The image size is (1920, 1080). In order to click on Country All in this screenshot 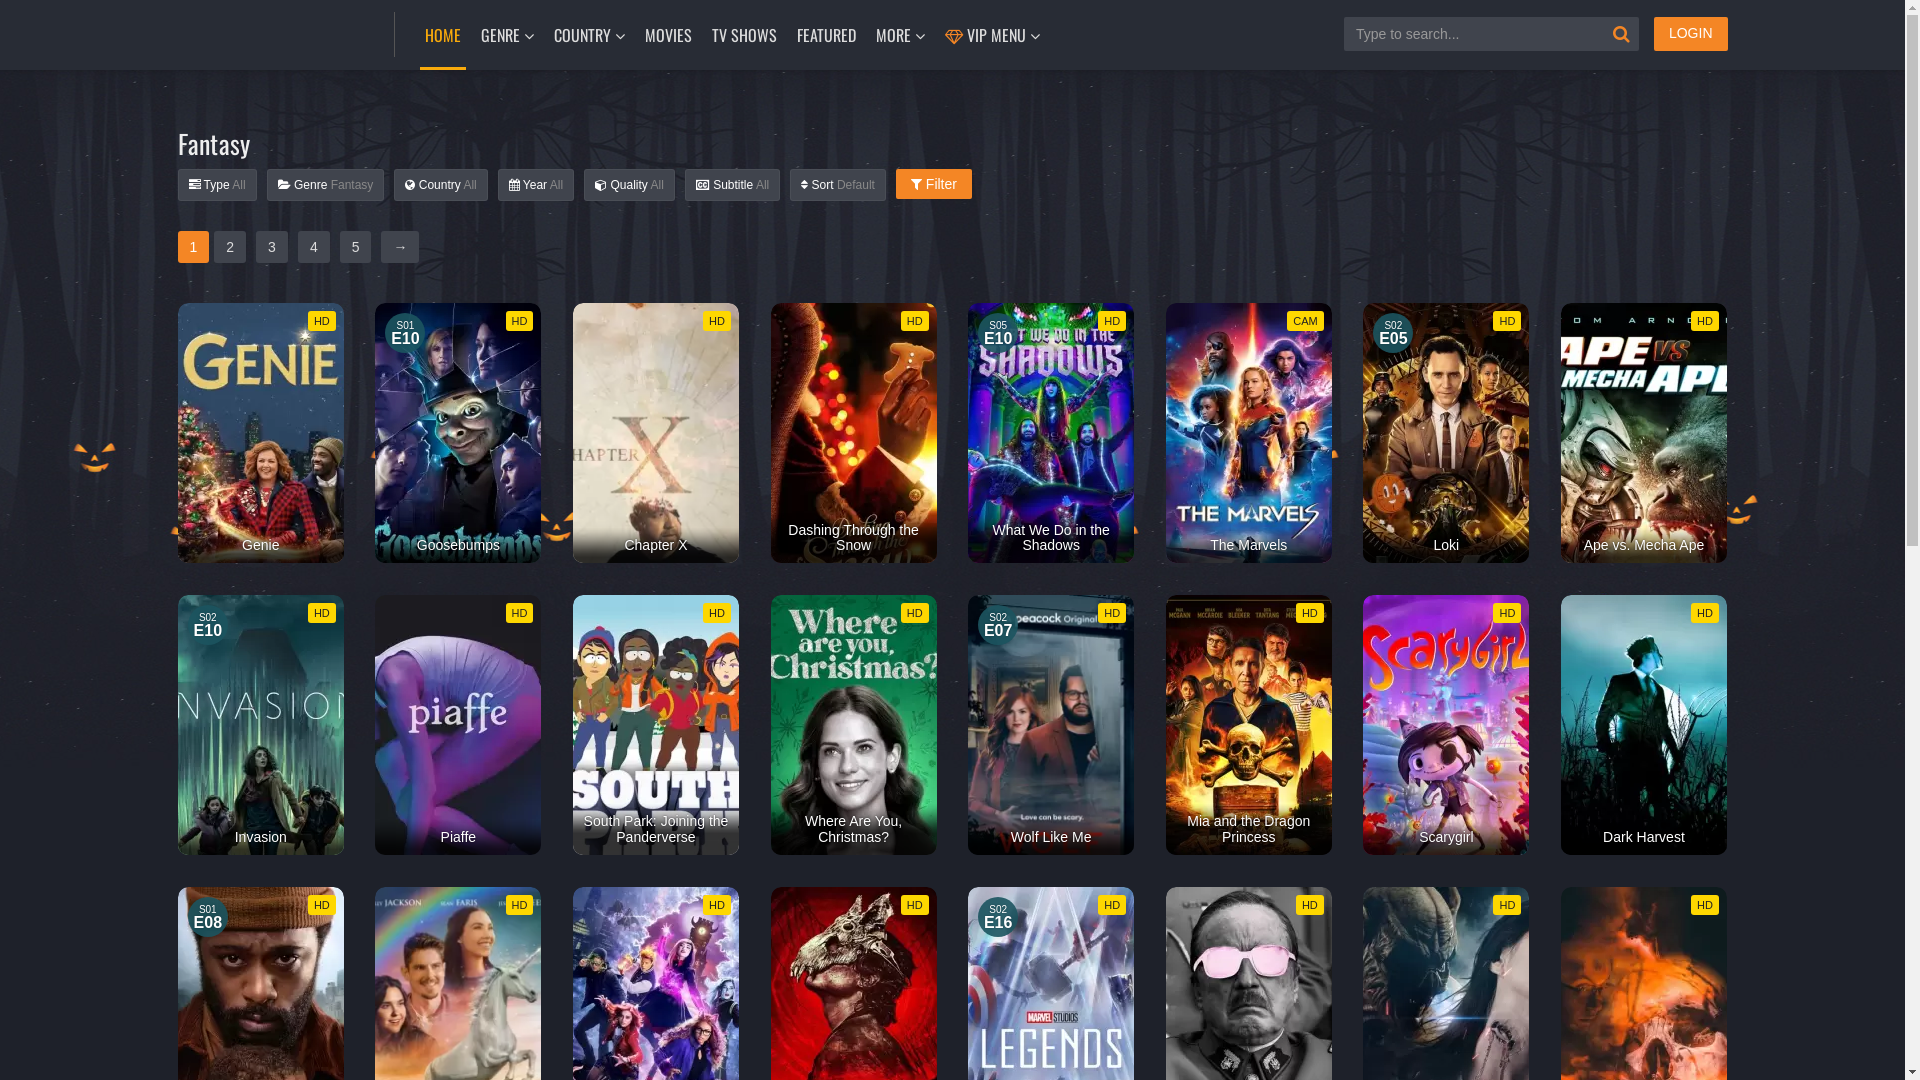, I will do `click(440, 185)`.